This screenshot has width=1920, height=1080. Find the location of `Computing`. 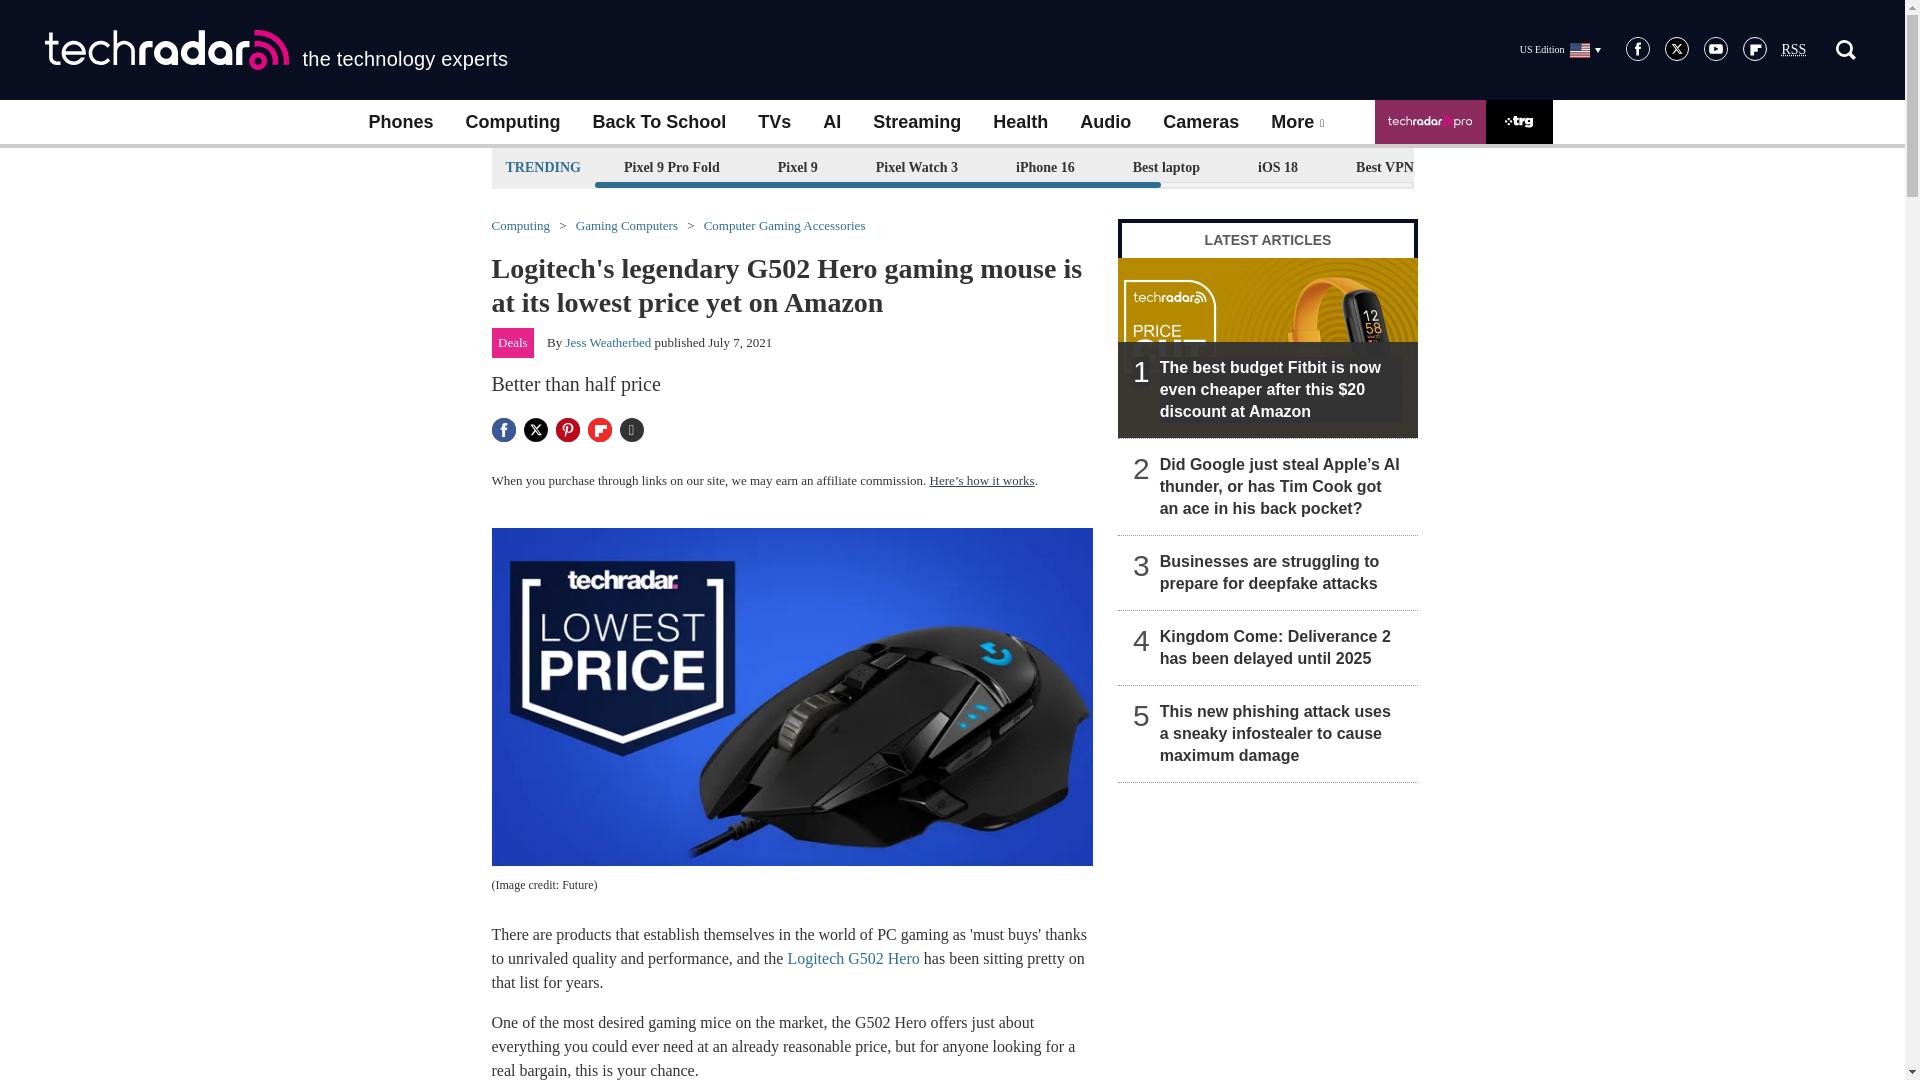

Computing is located at coordinates (513, 122).